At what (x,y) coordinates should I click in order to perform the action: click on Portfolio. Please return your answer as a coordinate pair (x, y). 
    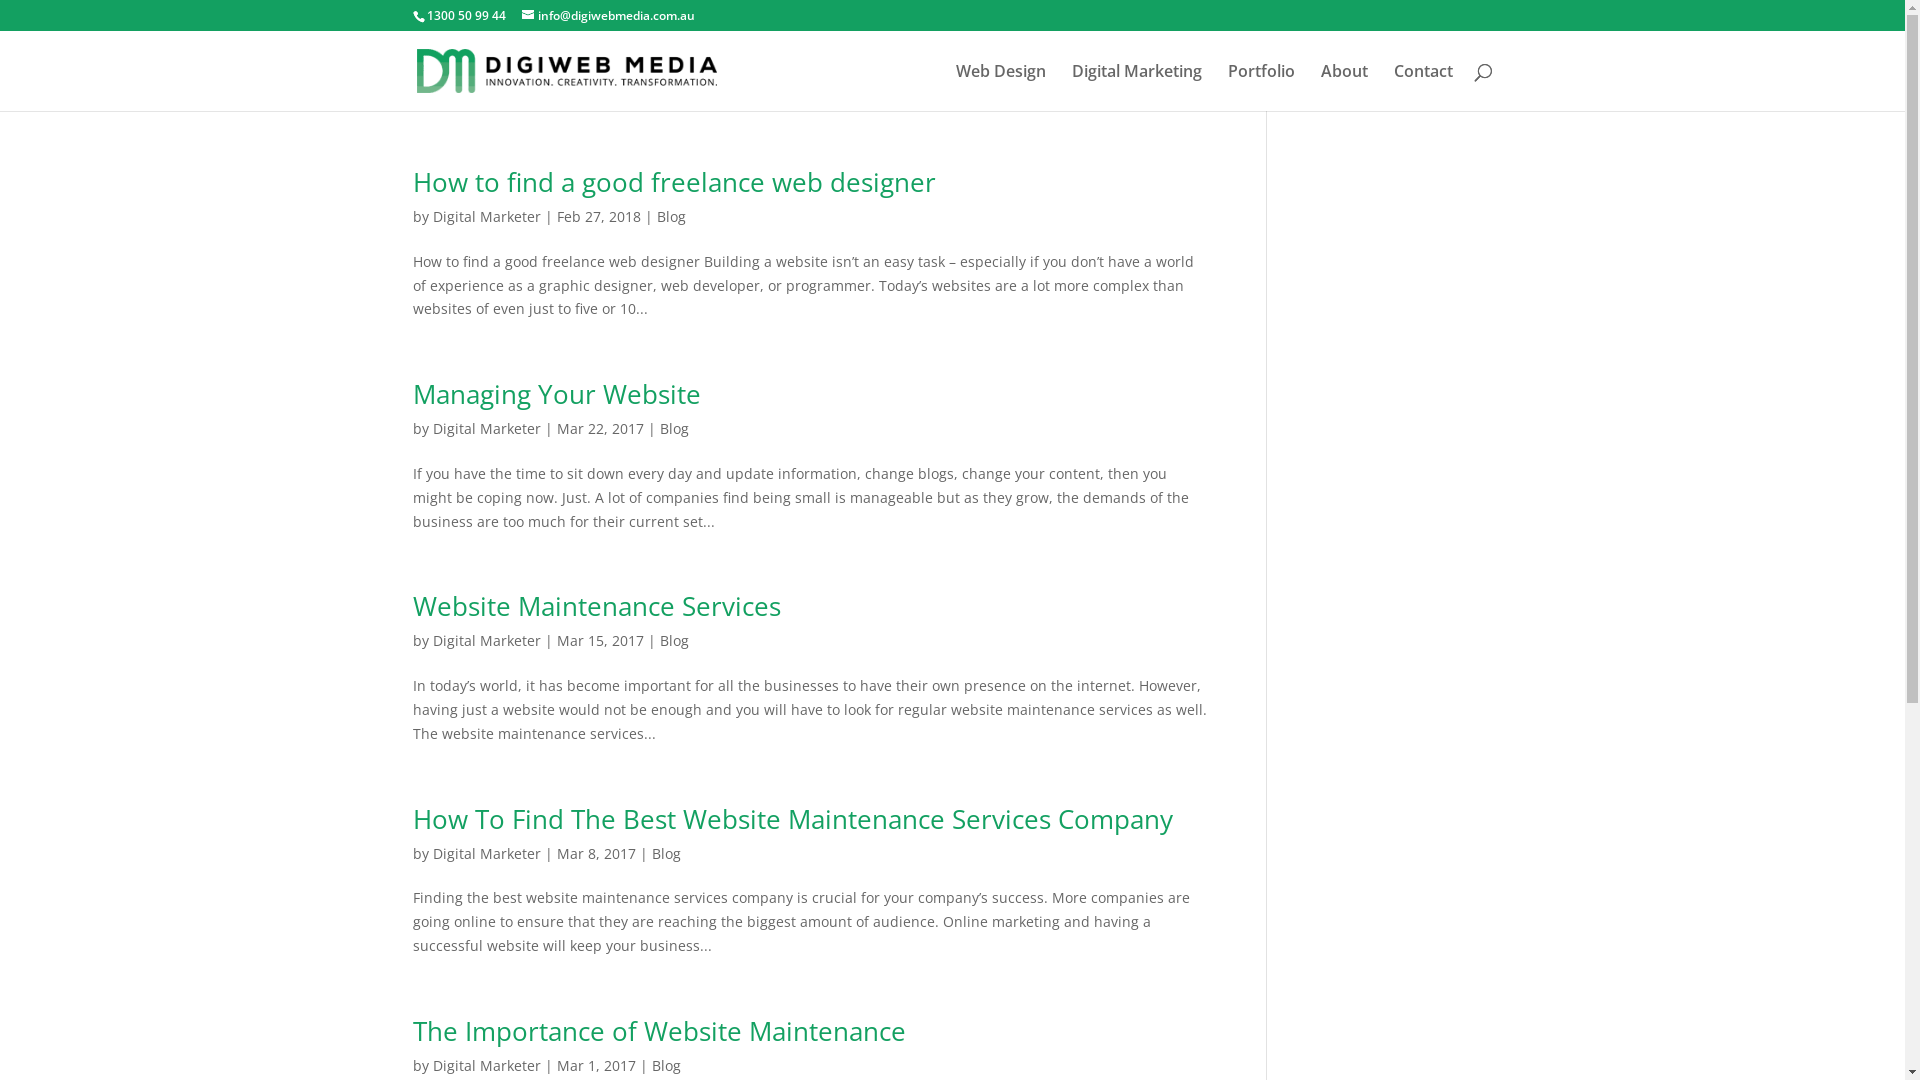
    Looking at the image, I should click on (1262, 88).